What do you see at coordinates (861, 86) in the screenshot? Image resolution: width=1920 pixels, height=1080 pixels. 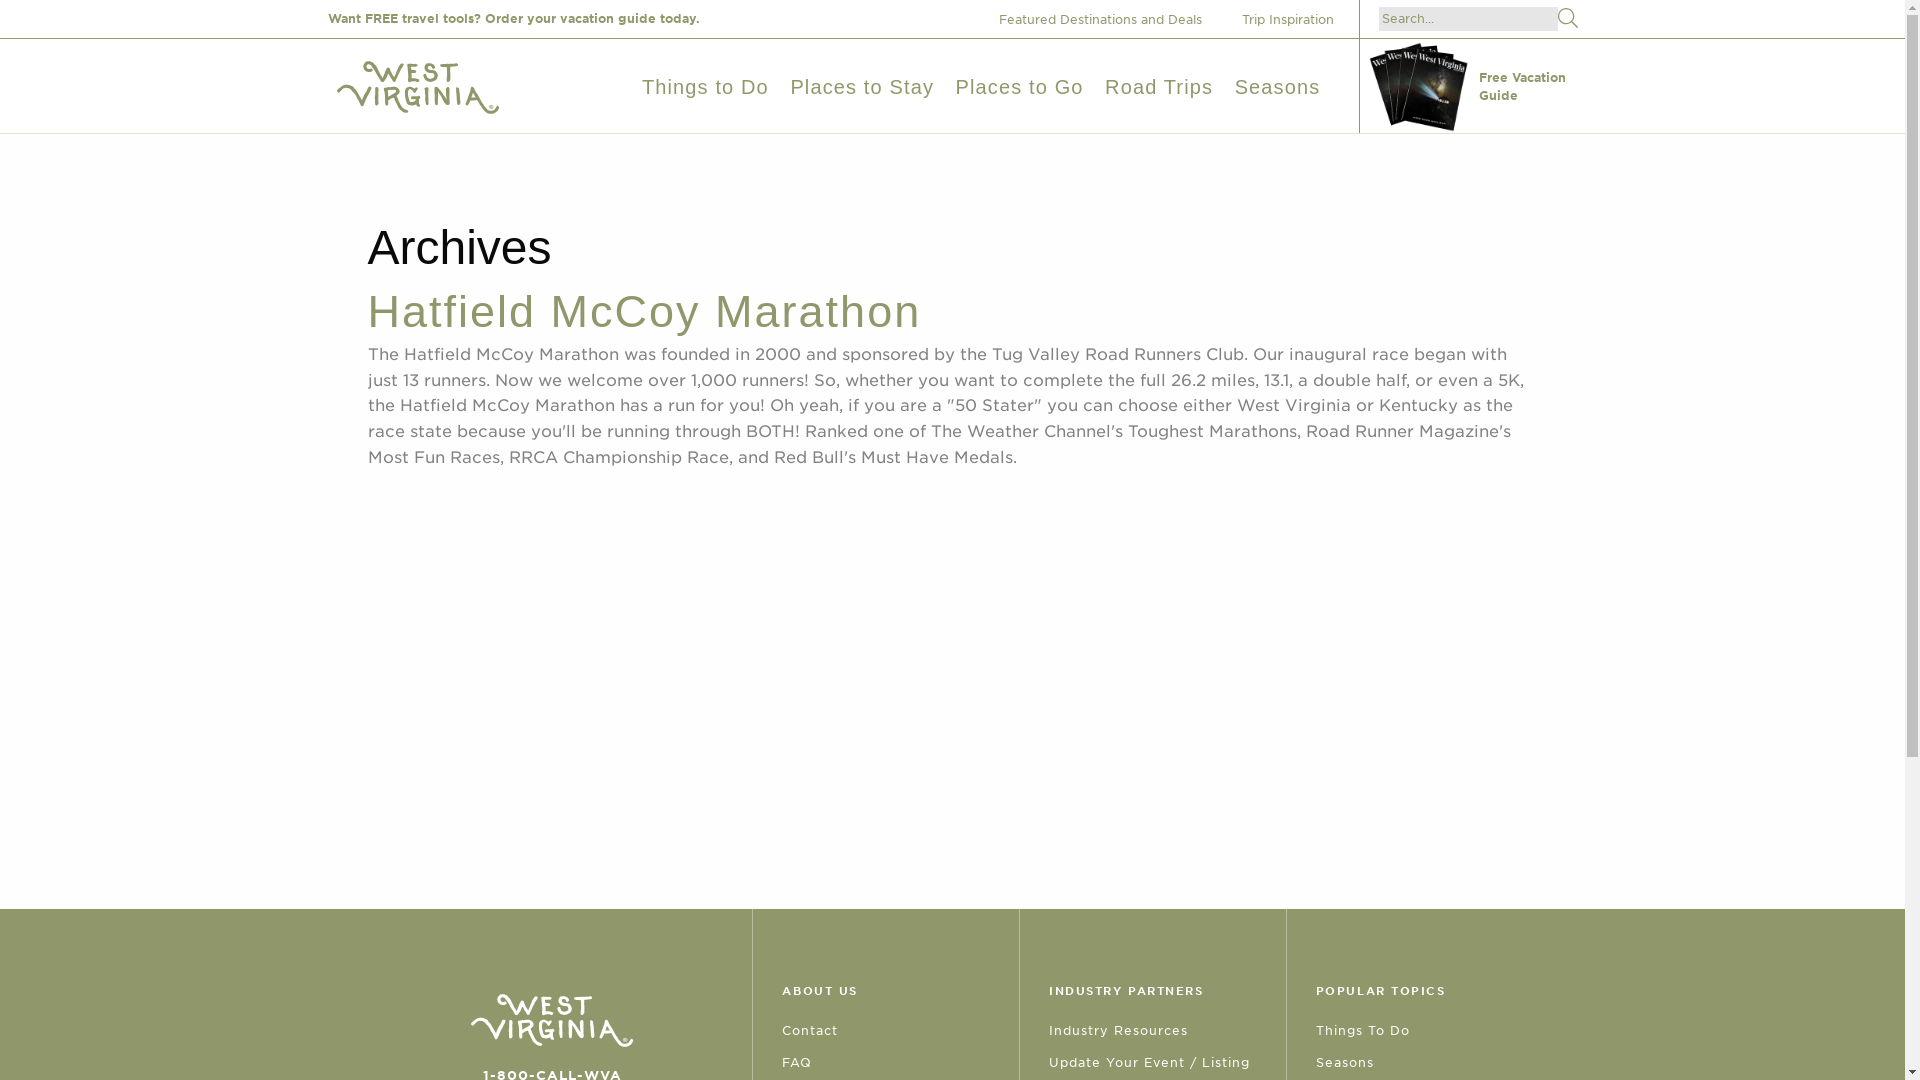 I see `Places to Stay` at bounding box center [861, 86].